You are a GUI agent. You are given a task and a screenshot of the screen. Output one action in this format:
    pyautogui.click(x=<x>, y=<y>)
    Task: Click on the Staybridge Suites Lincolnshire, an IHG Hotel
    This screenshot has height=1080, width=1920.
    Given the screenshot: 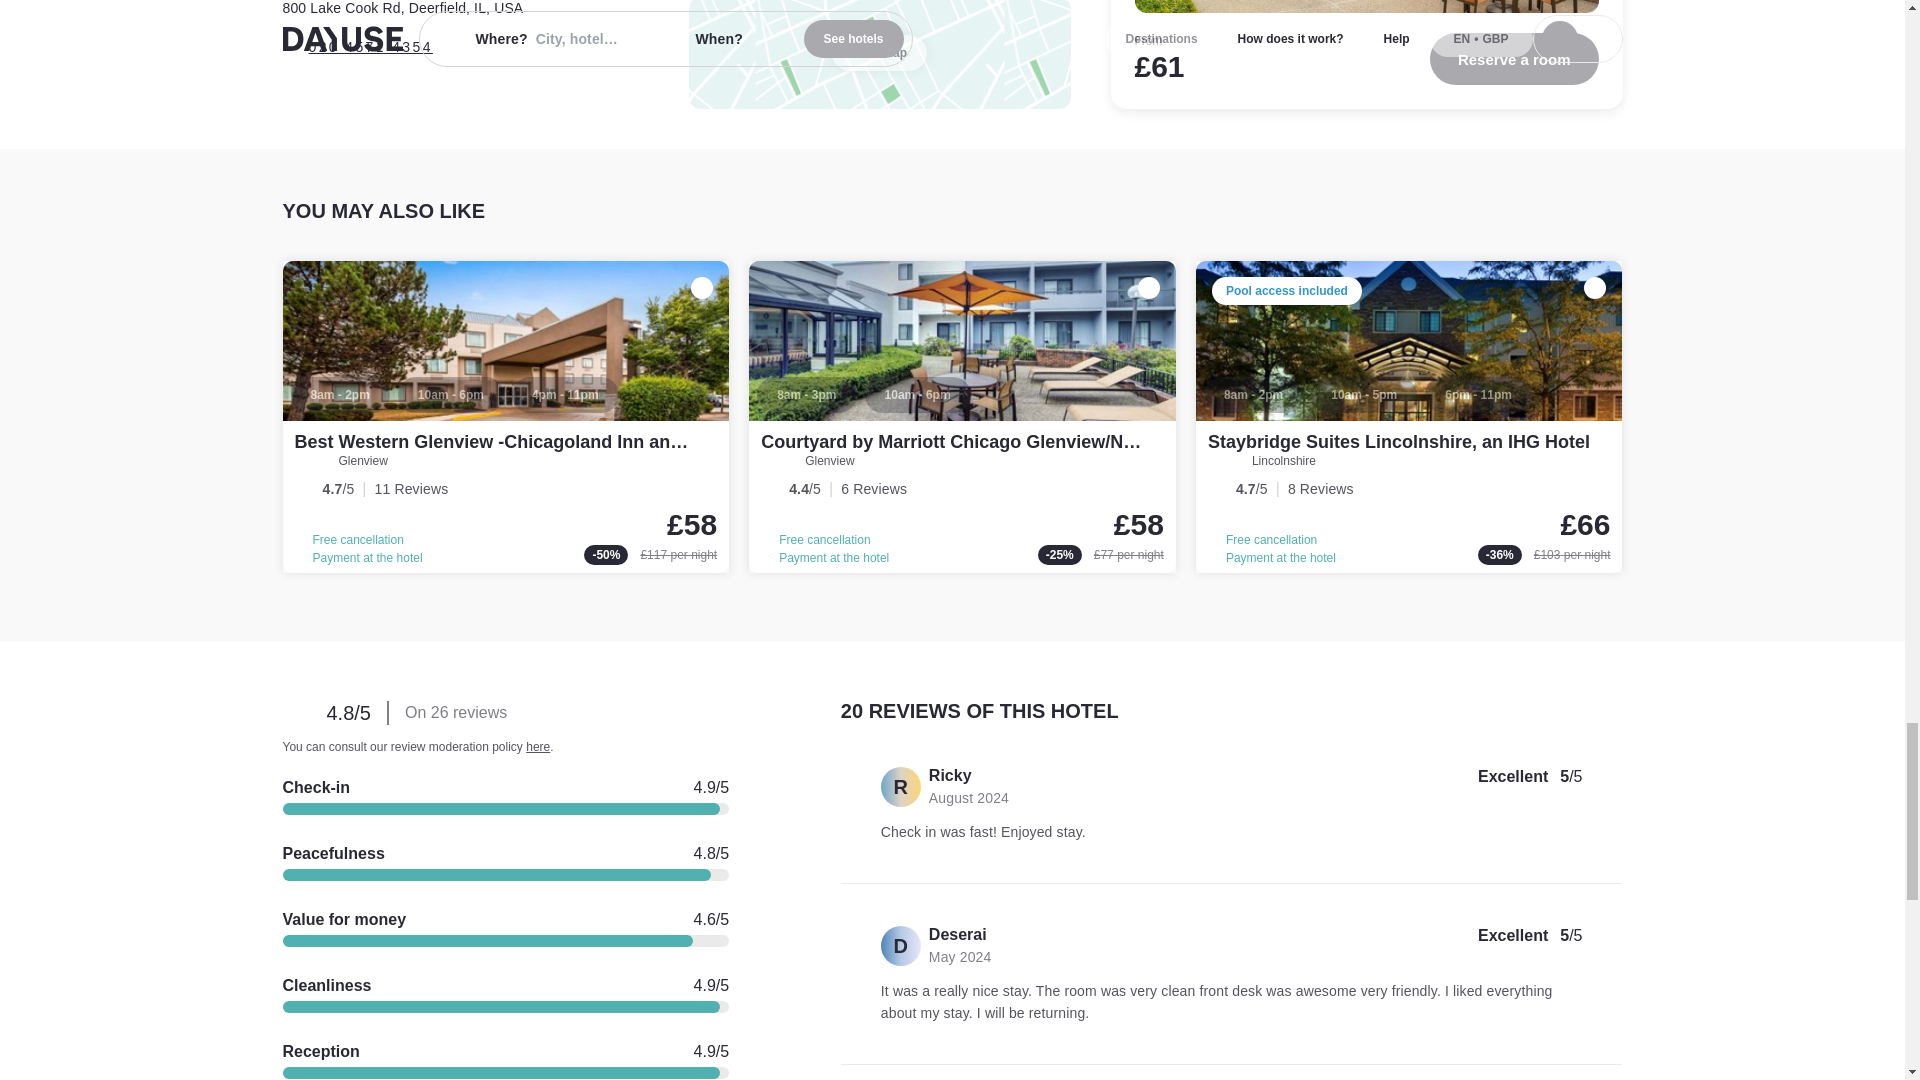 What is the action you would take?
    pyautogui.click(x=1398, y=442)
    